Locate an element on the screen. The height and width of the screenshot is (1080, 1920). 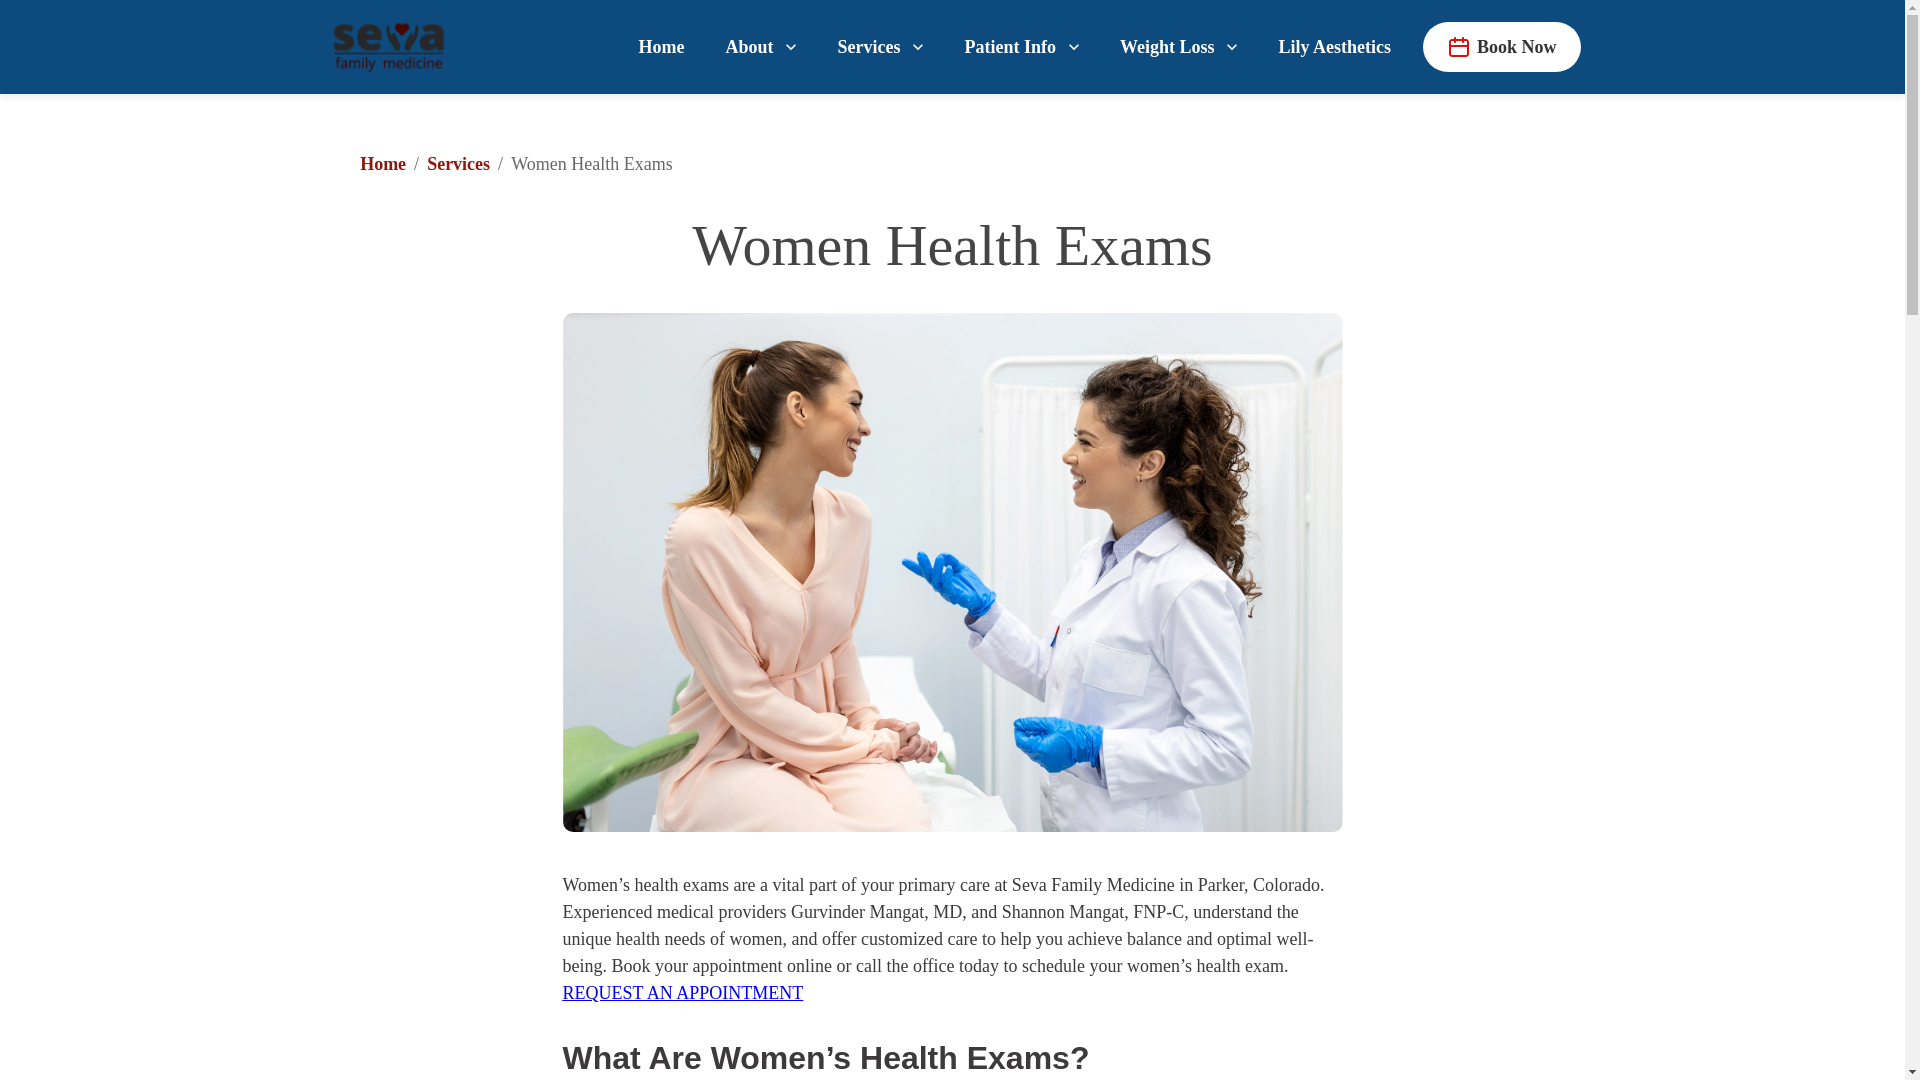
Home is located at coordinates (382, 164).